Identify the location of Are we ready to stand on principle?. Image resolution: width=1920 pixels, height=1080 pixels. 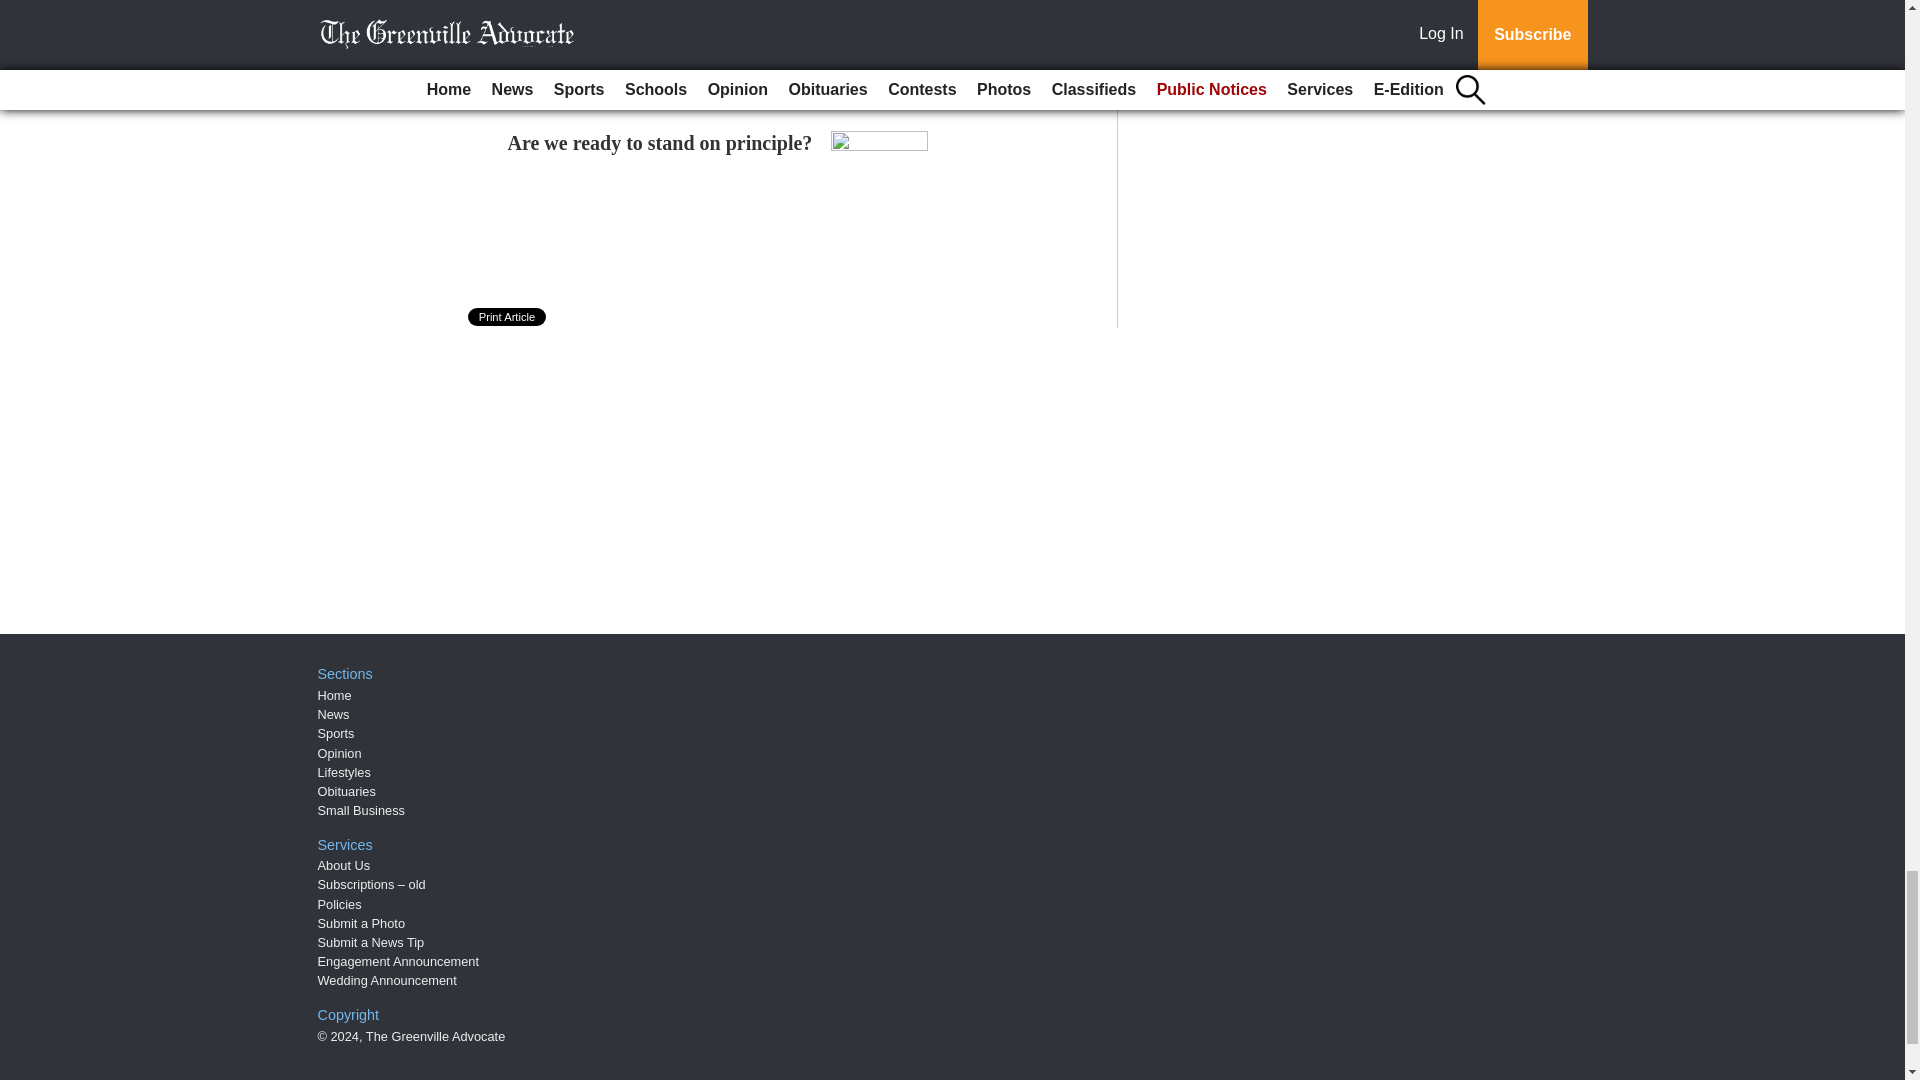
(660, 142).